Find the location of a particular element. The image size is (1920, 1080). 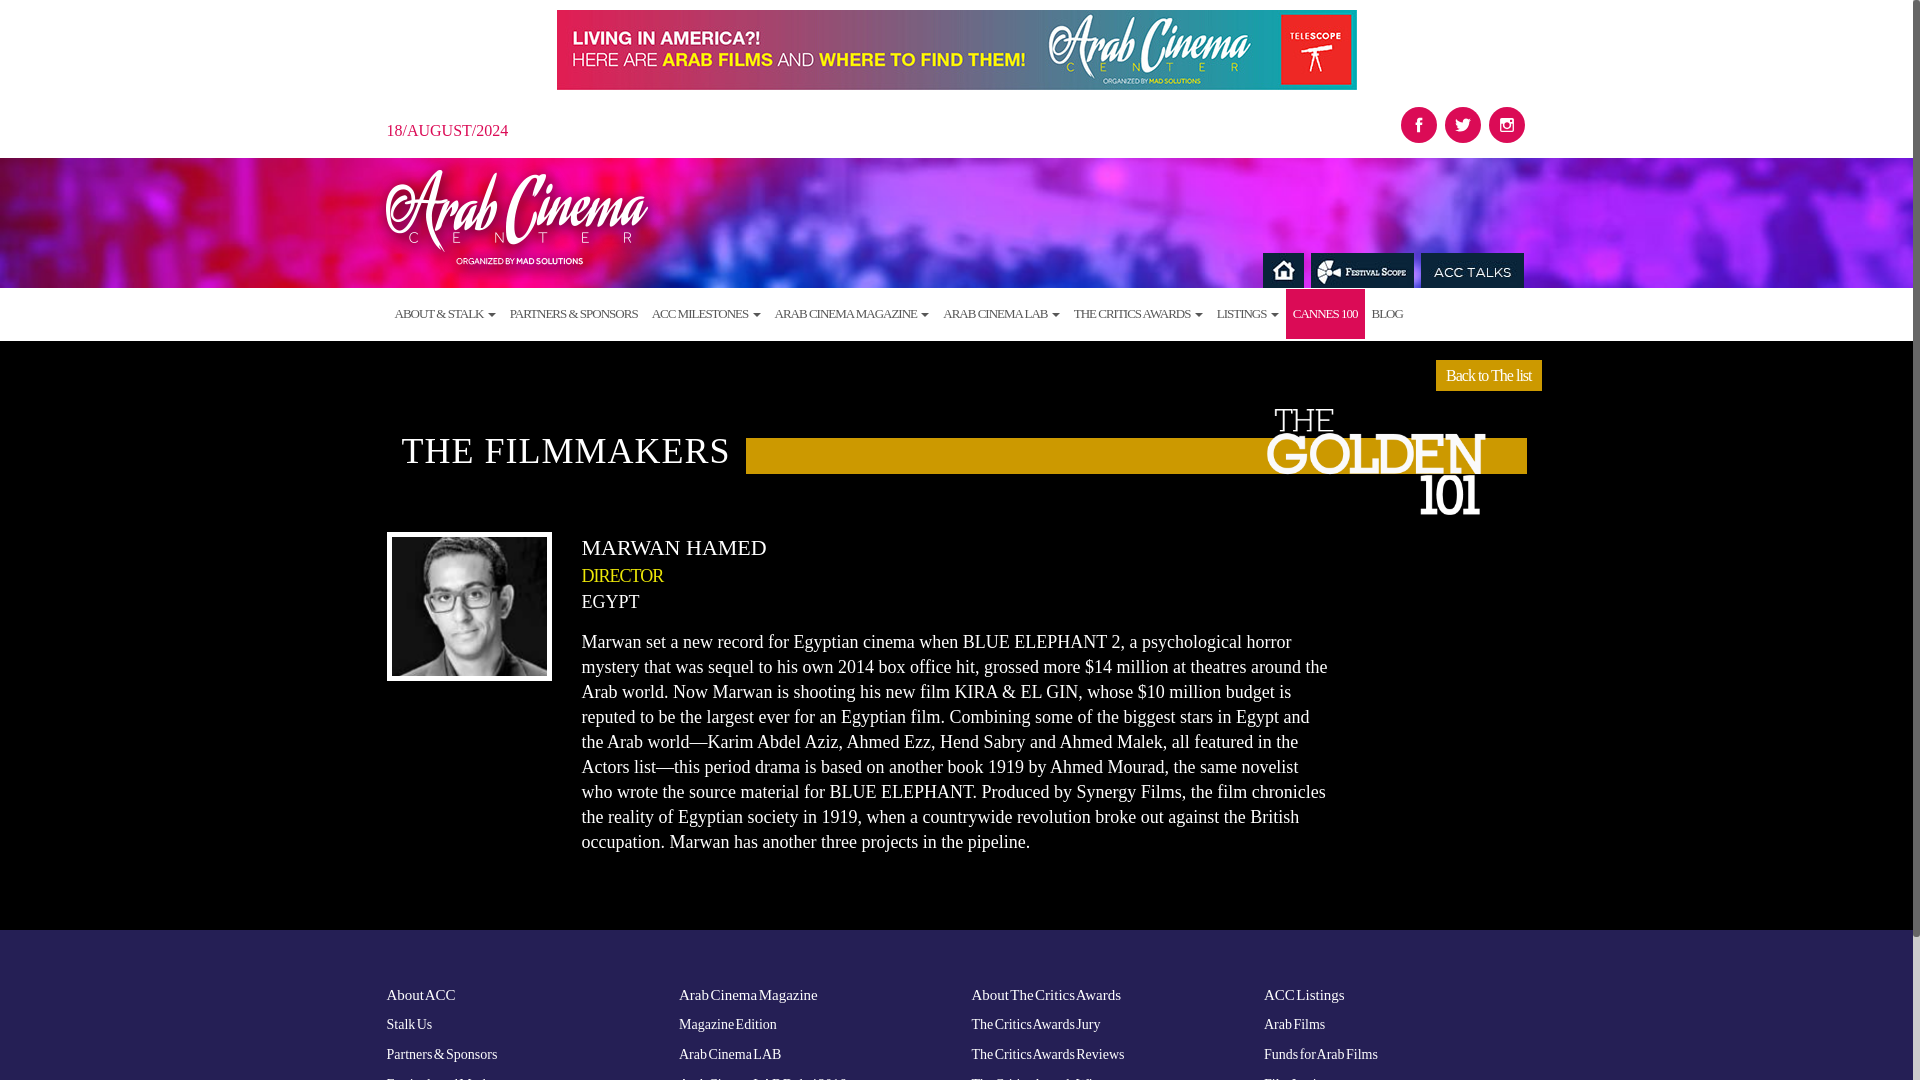

ARAB CINEMA LAB is located at coordinates (1000, 314).